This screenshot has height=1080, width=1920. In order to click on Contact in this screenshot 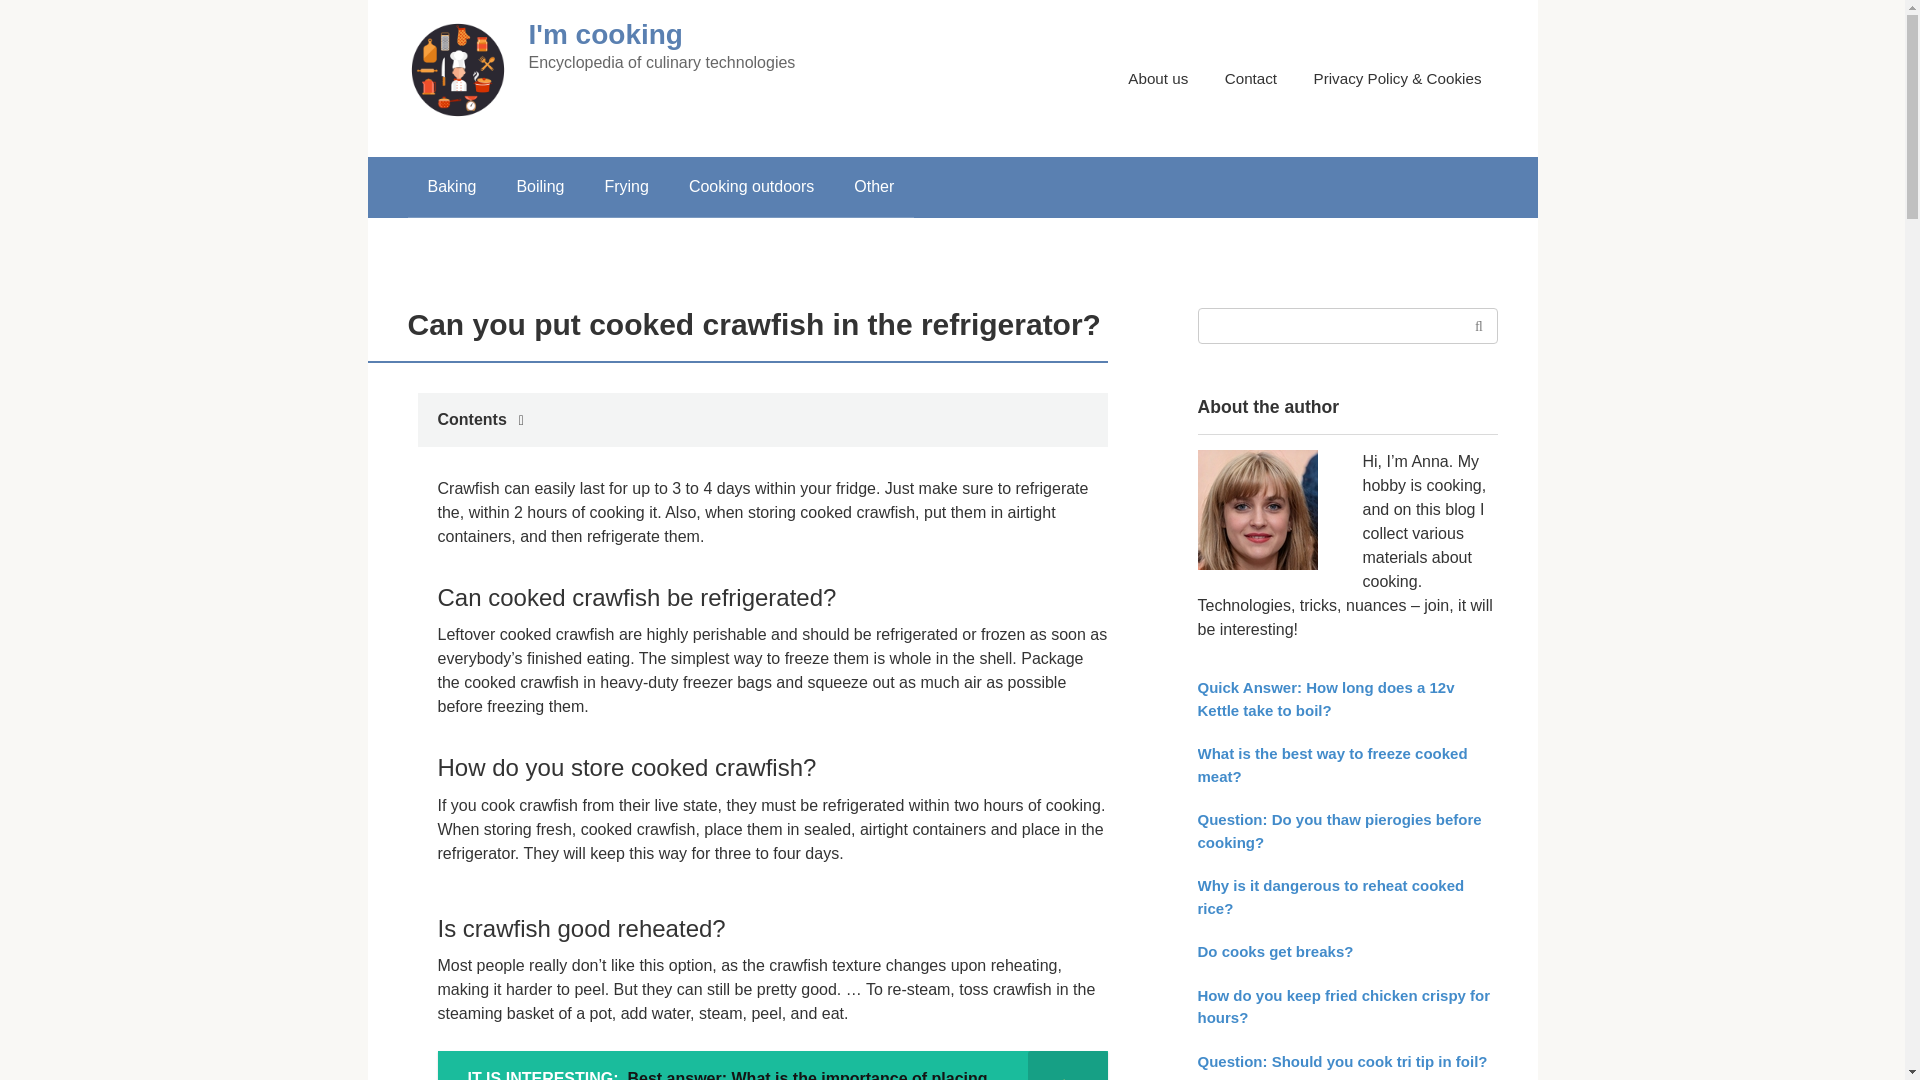, I will do `click(1250, 78)`.